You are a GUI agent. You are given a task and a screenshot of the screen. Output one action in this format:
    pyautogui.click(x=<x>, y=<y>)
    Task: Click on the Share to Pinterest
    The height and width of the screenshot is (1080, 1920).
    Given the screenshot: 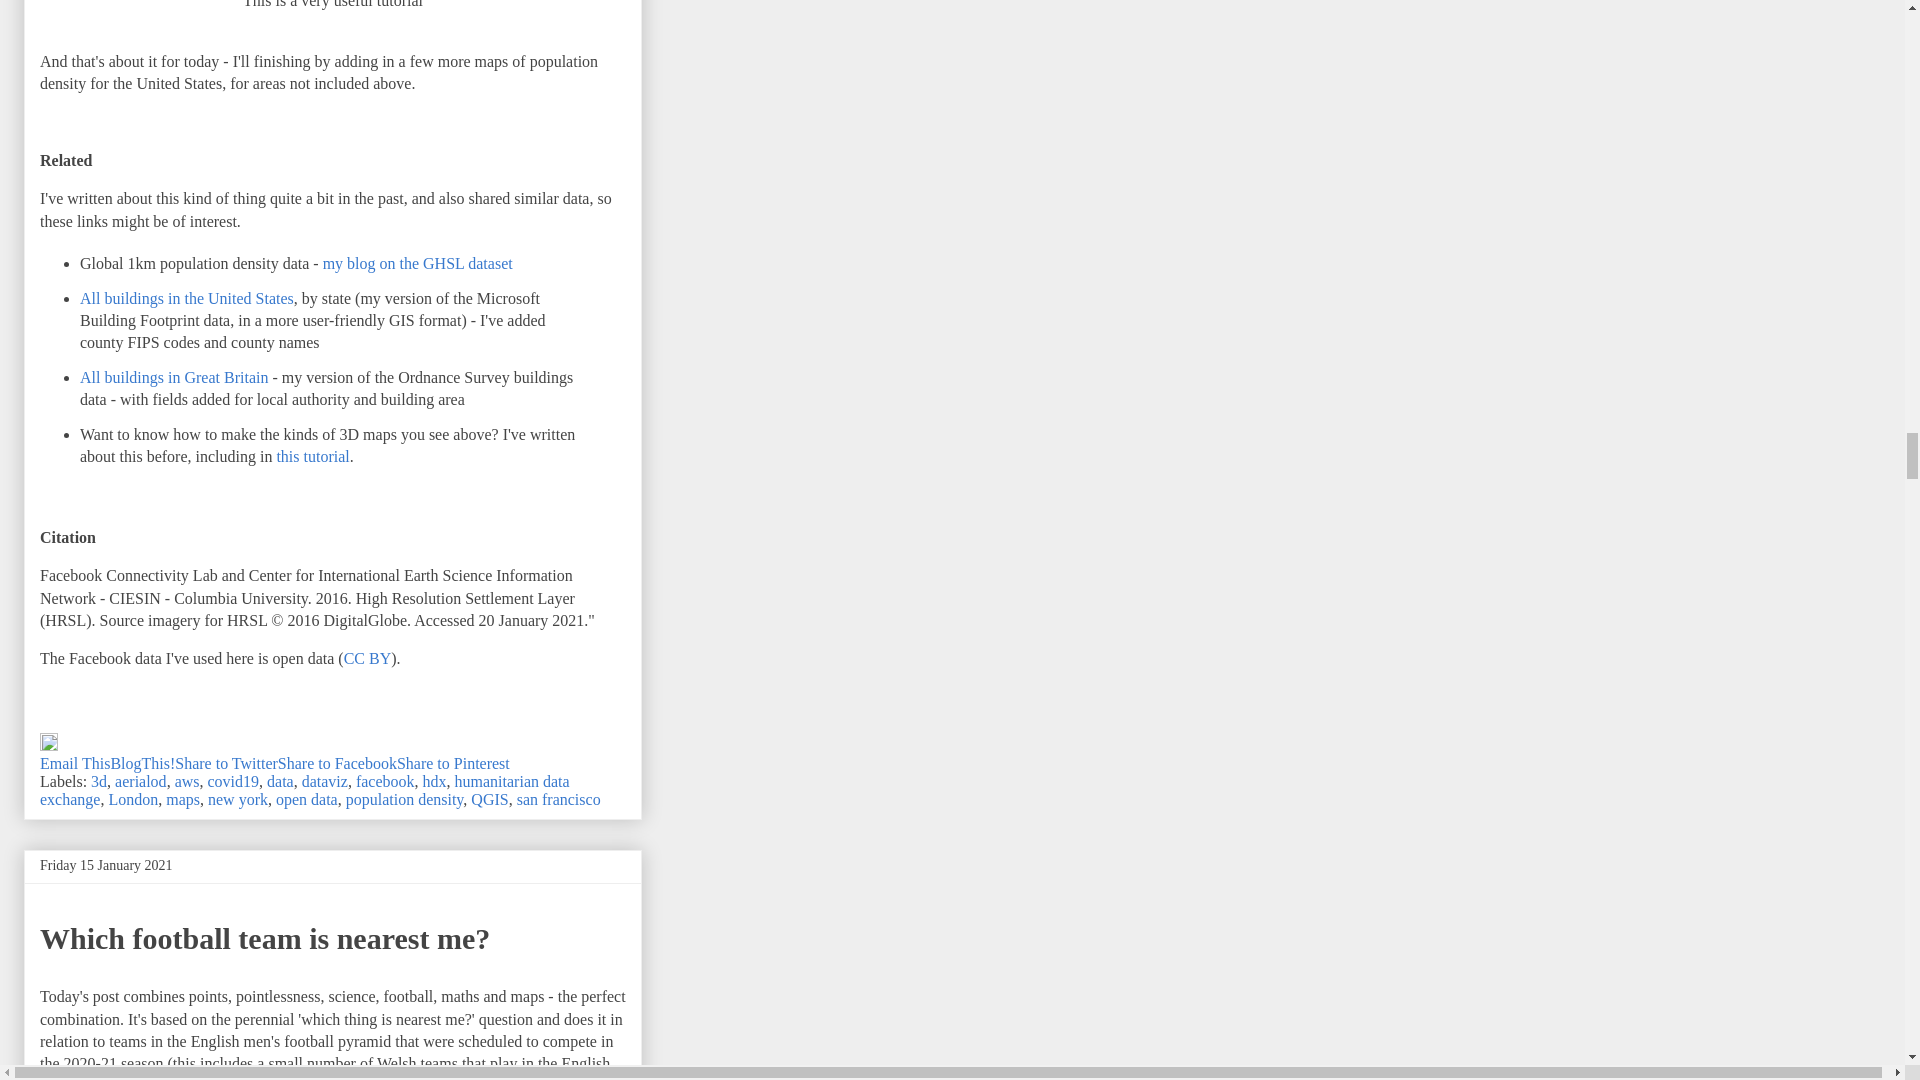 What is the action you would take?
    pyautogui.click(x=454, y=763)
    